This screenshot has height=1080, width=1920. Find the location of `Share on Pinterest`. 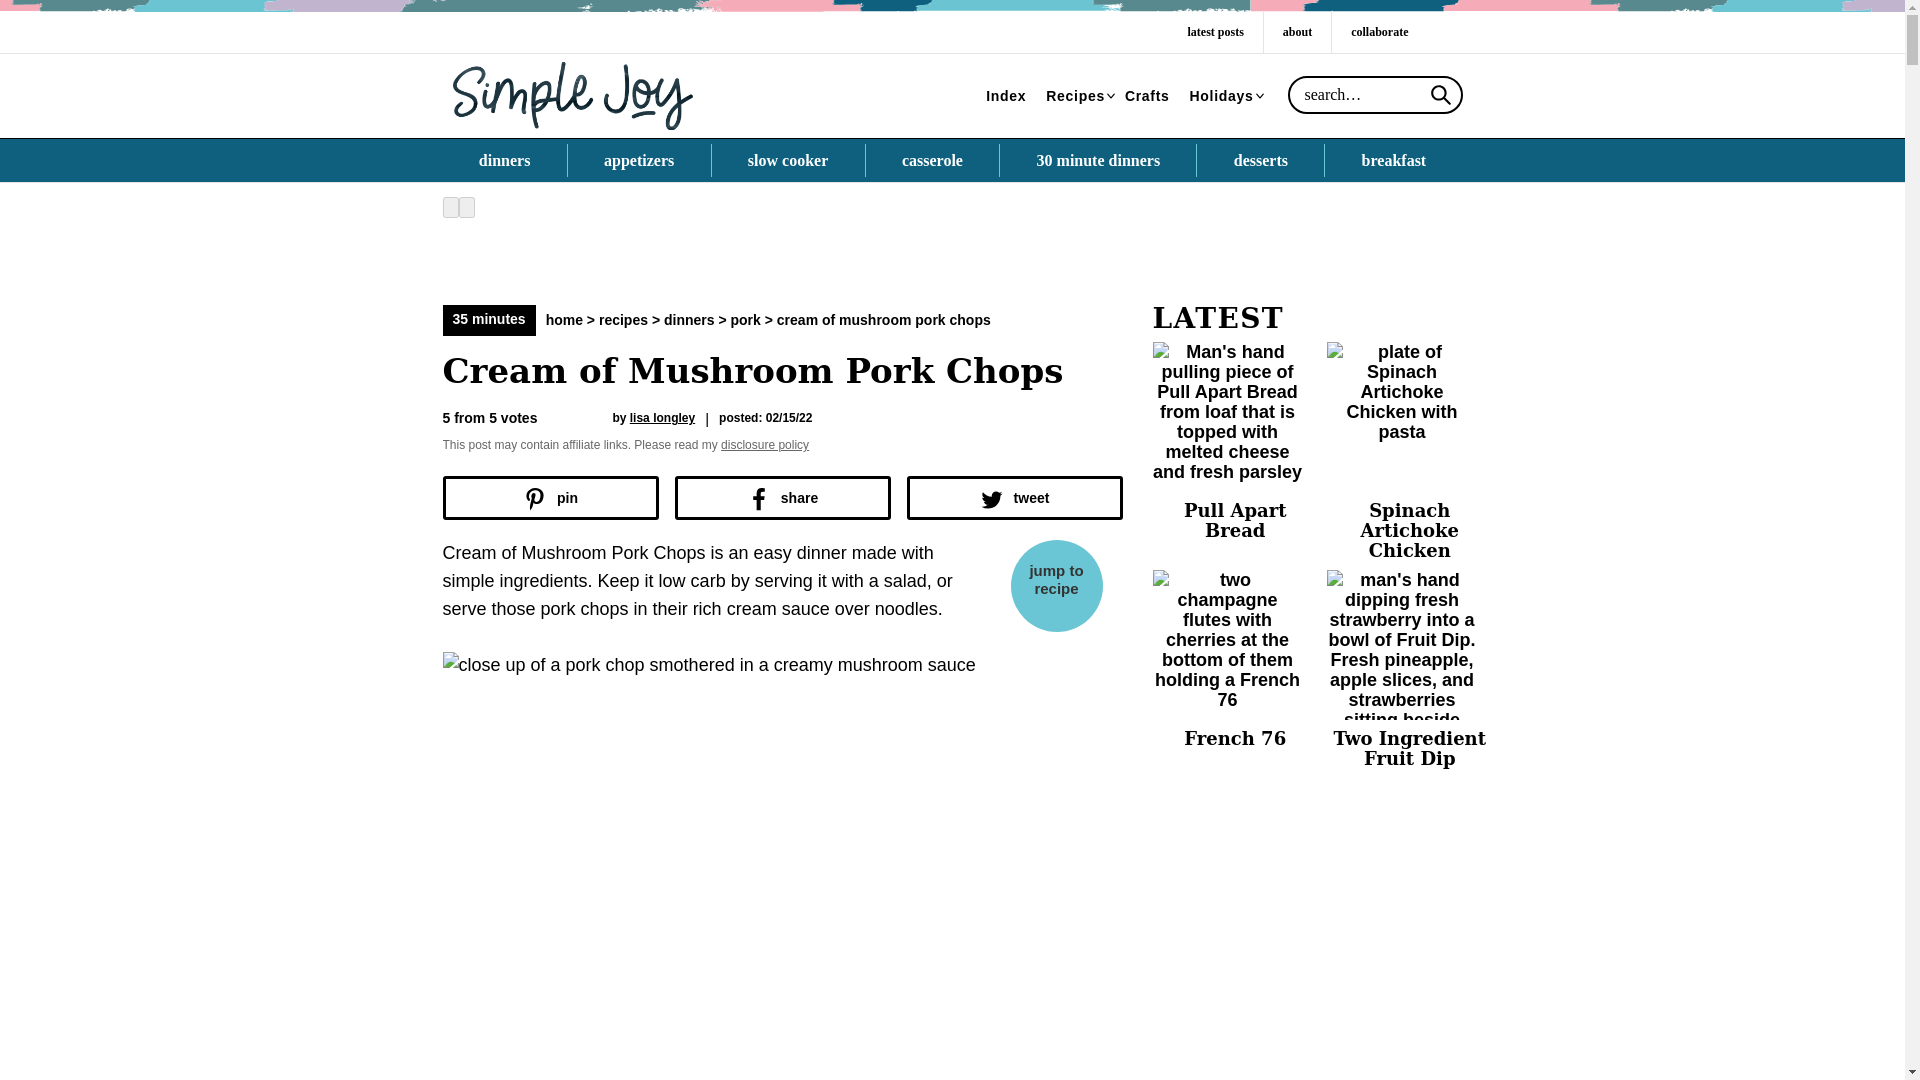

Share on Pinterest is located at coordinates (550, 498).